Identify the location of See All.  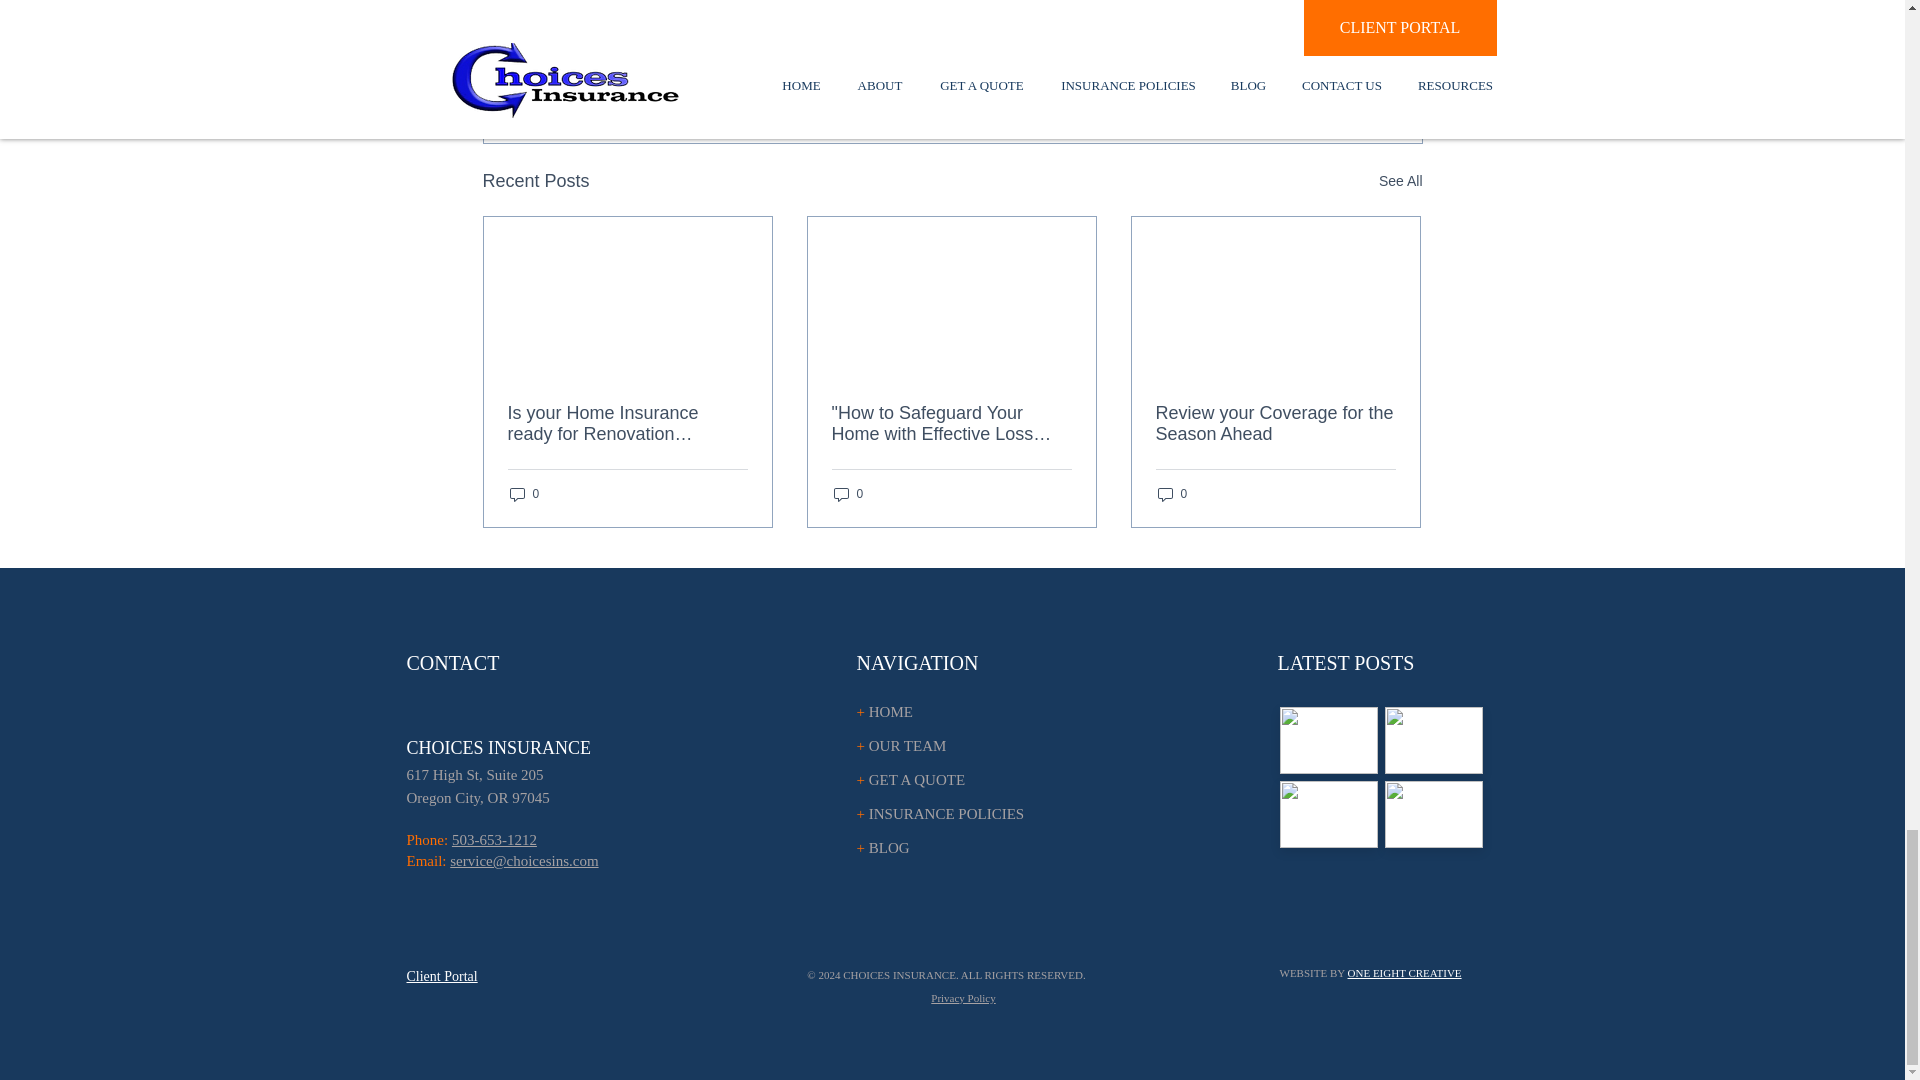
(1400, 181).